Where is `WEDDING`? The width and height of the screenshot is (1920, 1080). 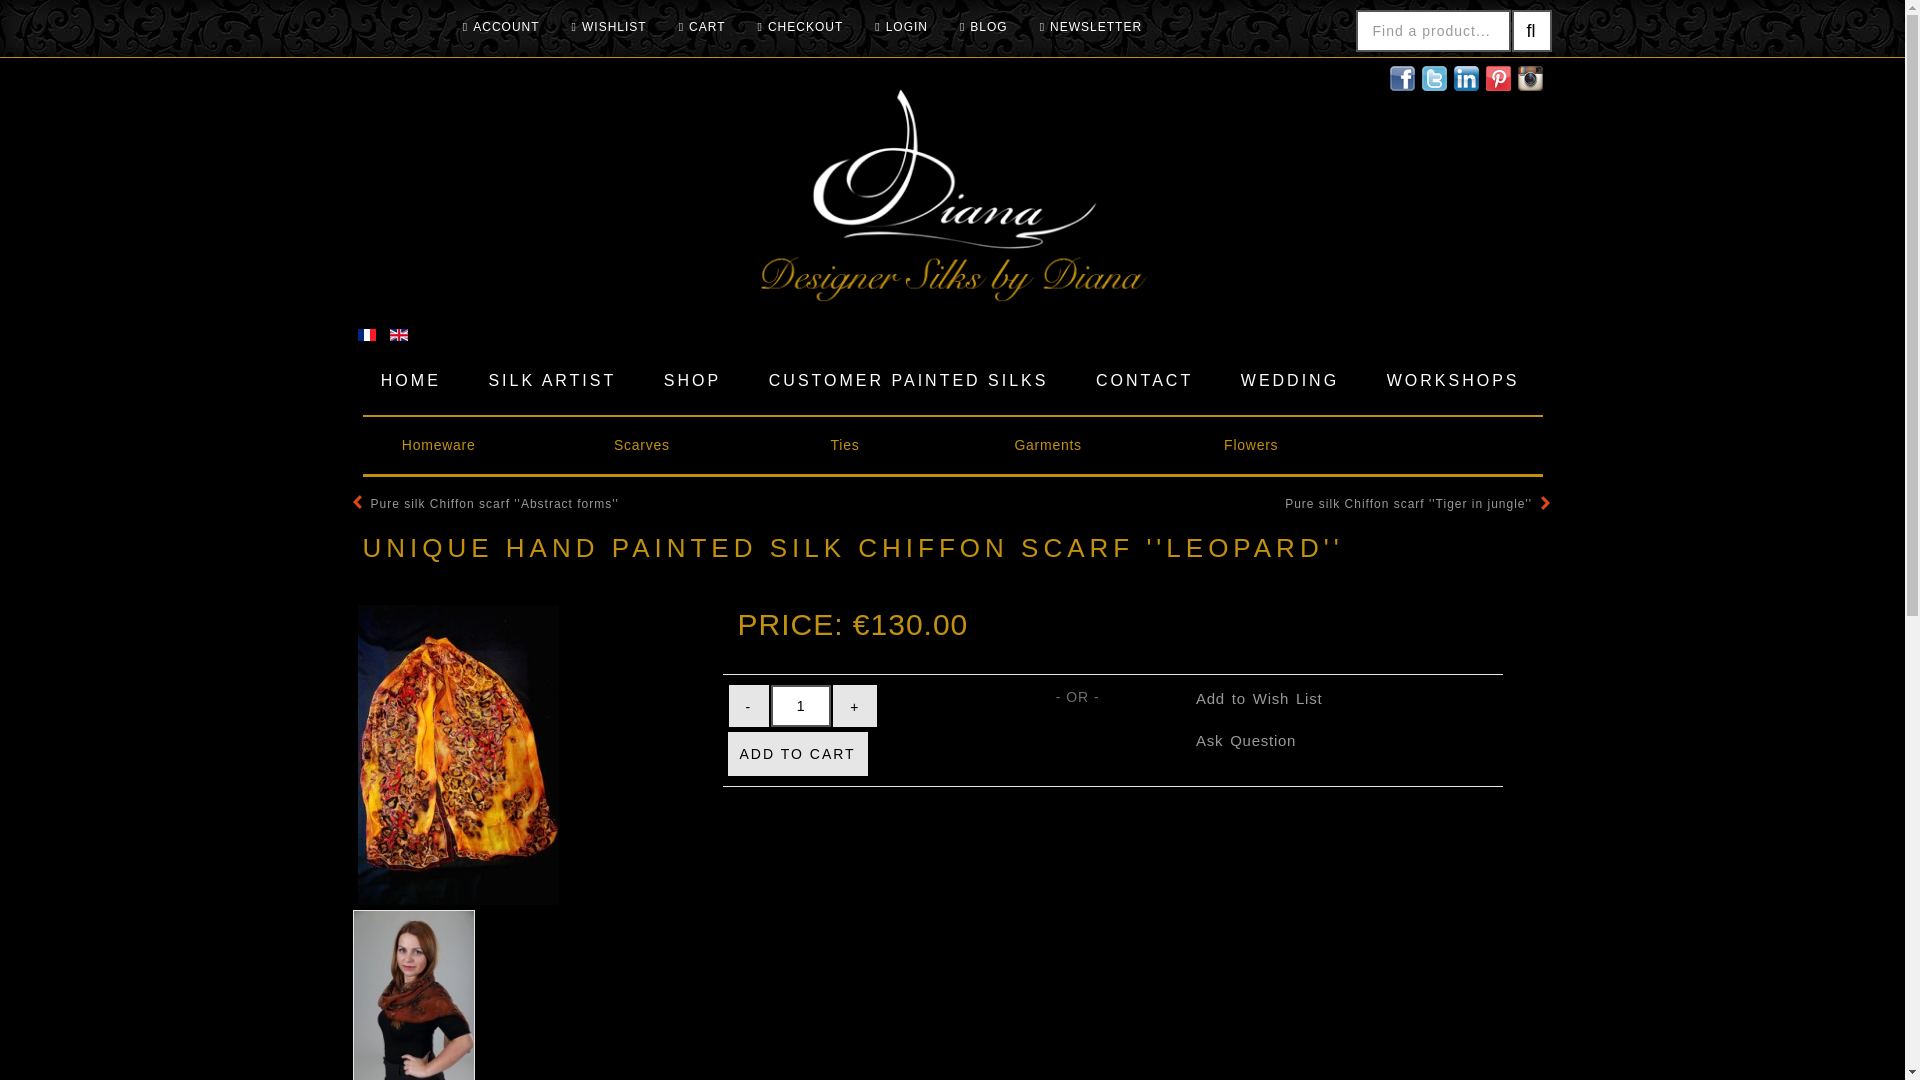 WEDDING is located at coordinates (1285, 380).